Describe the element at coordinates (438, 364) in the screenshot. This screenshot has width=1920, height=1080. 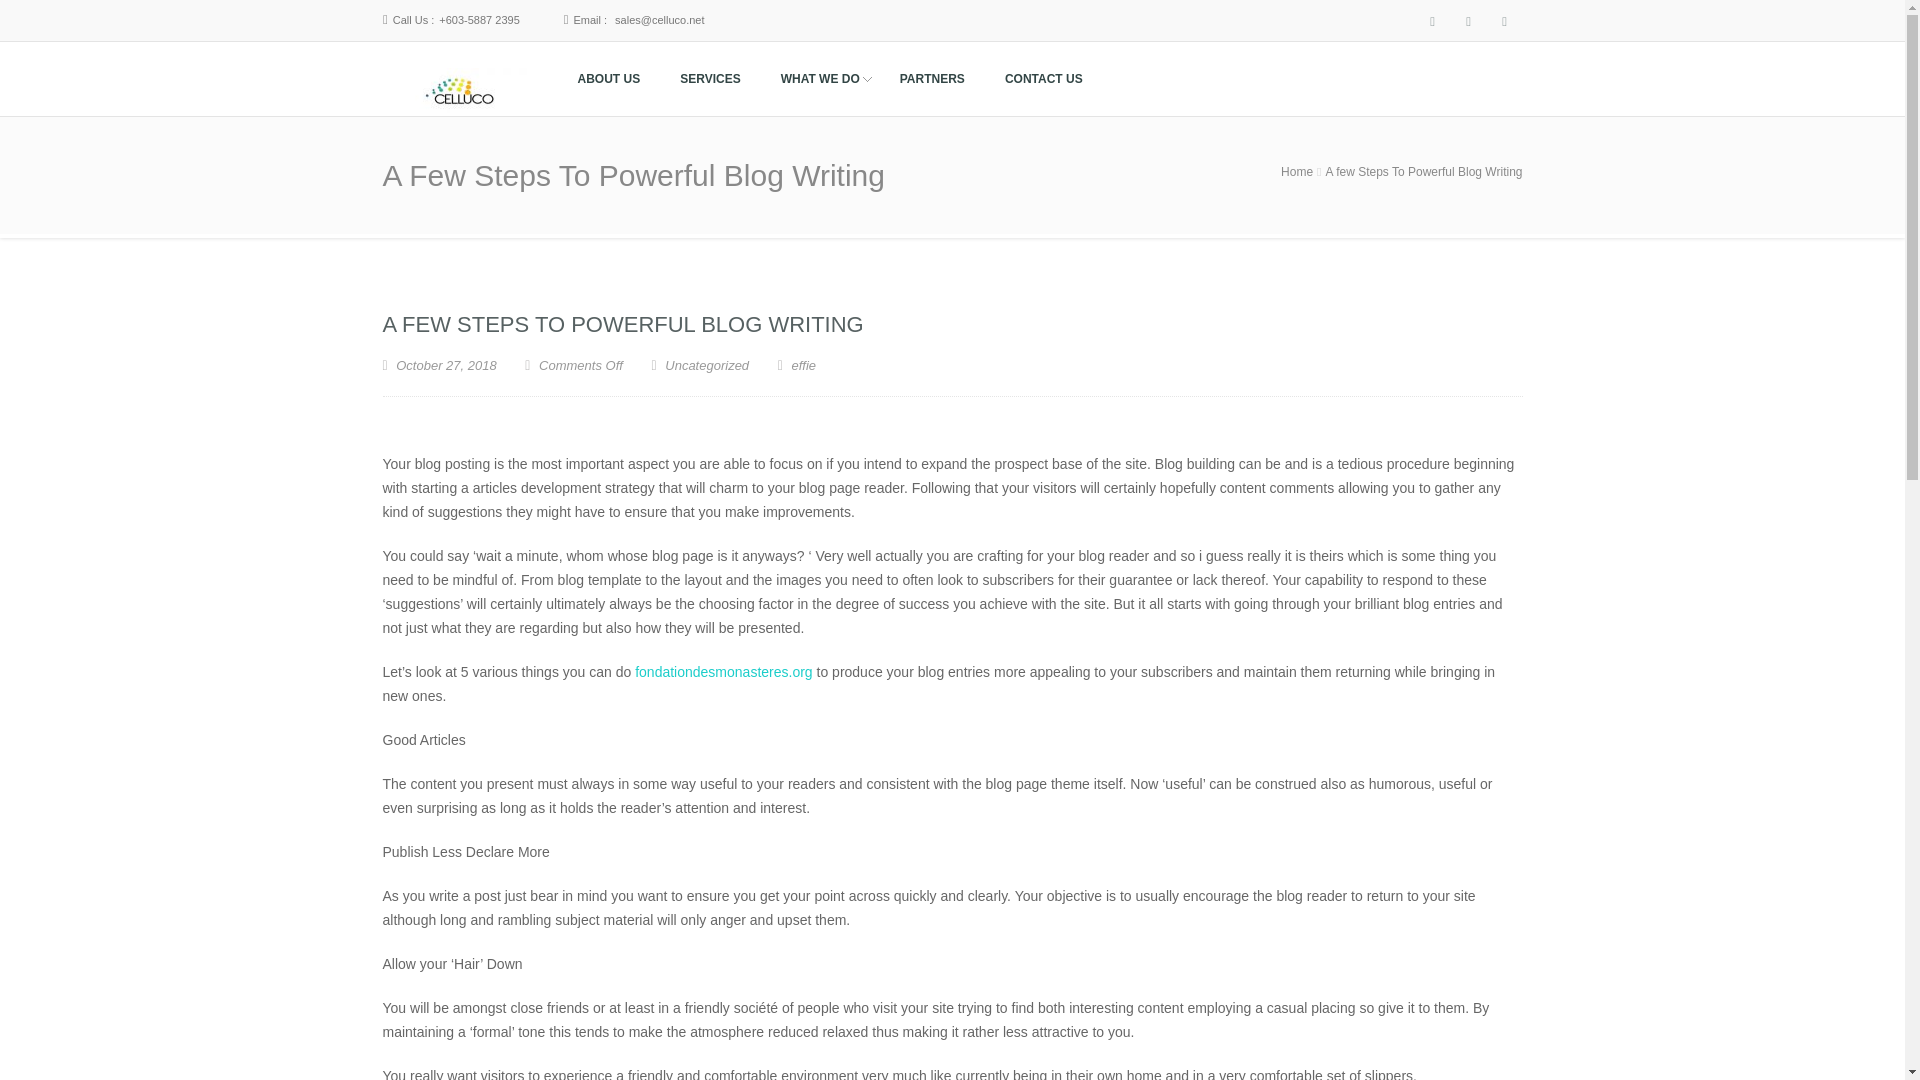
I see `PARTNERS` at that location.